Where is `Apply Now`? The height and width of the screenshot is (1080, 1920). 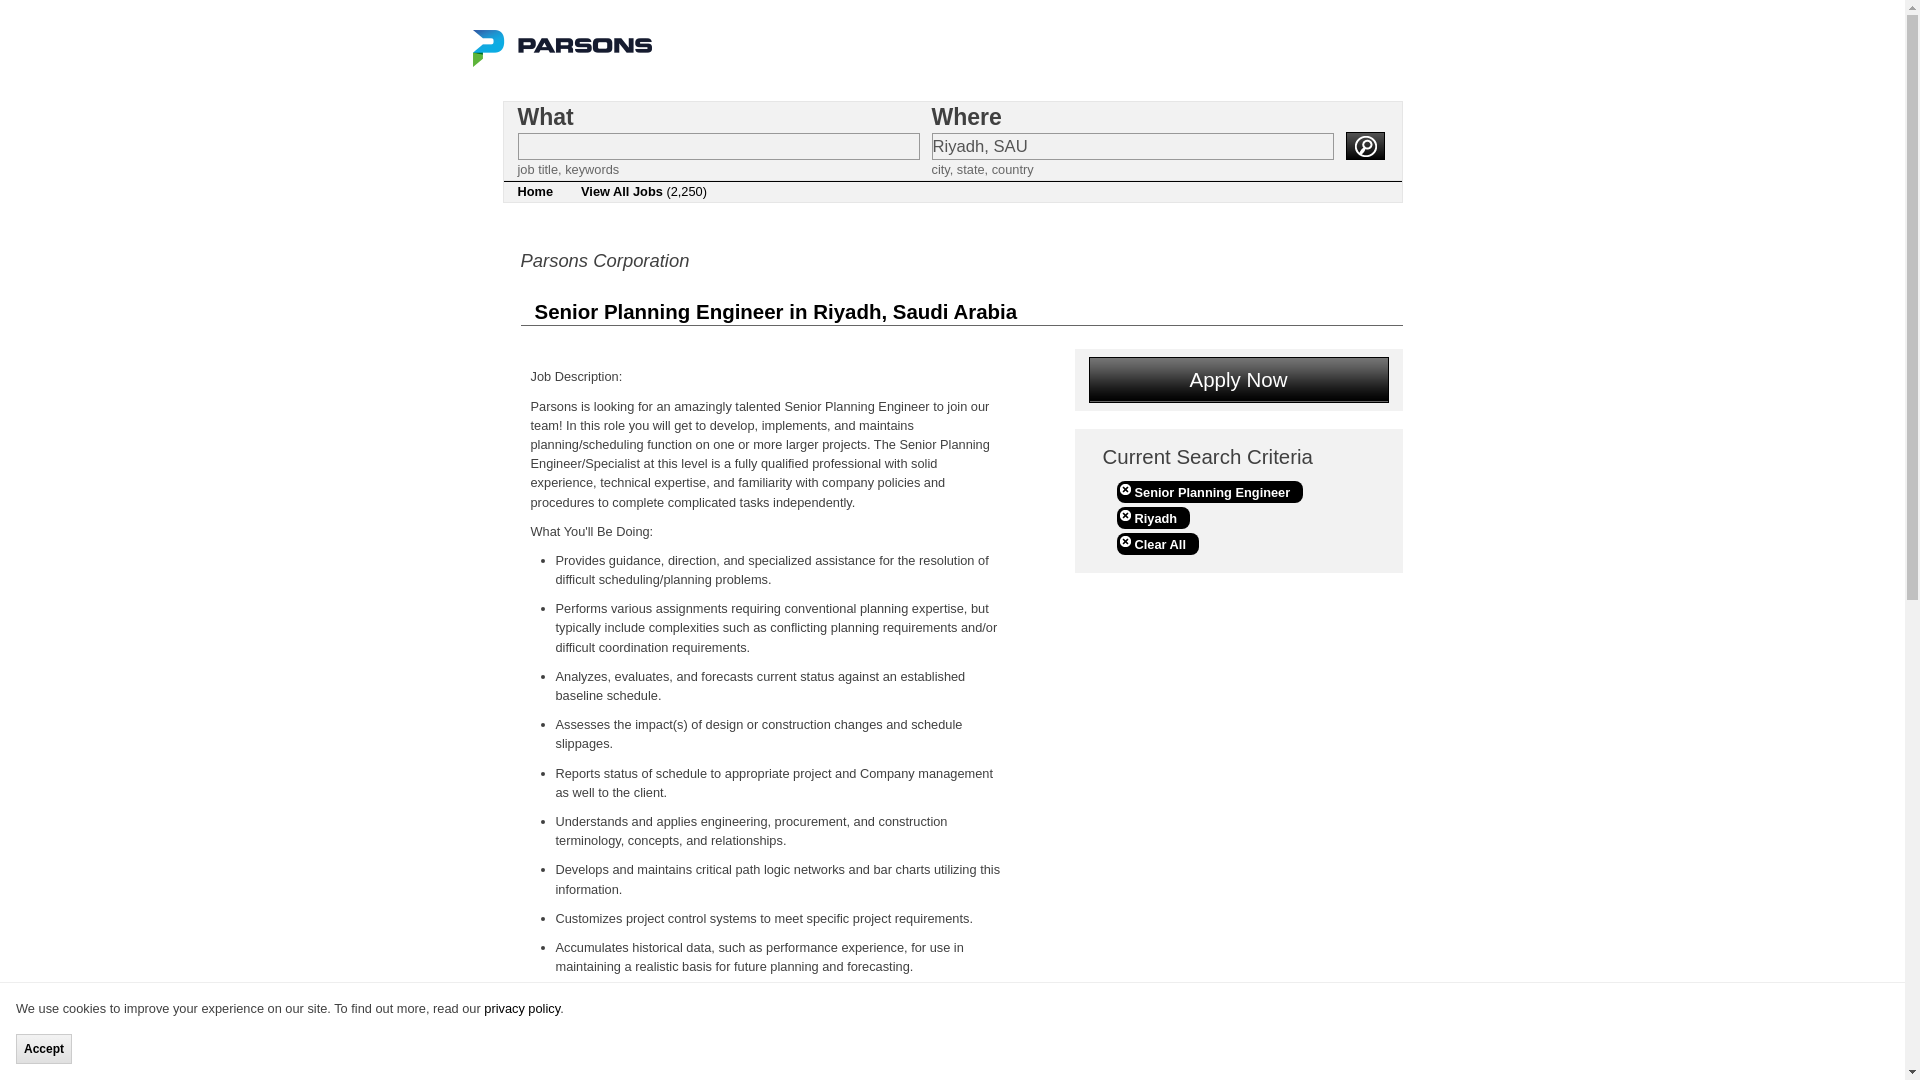
Apply Now is located at coordinates (1238, 379).